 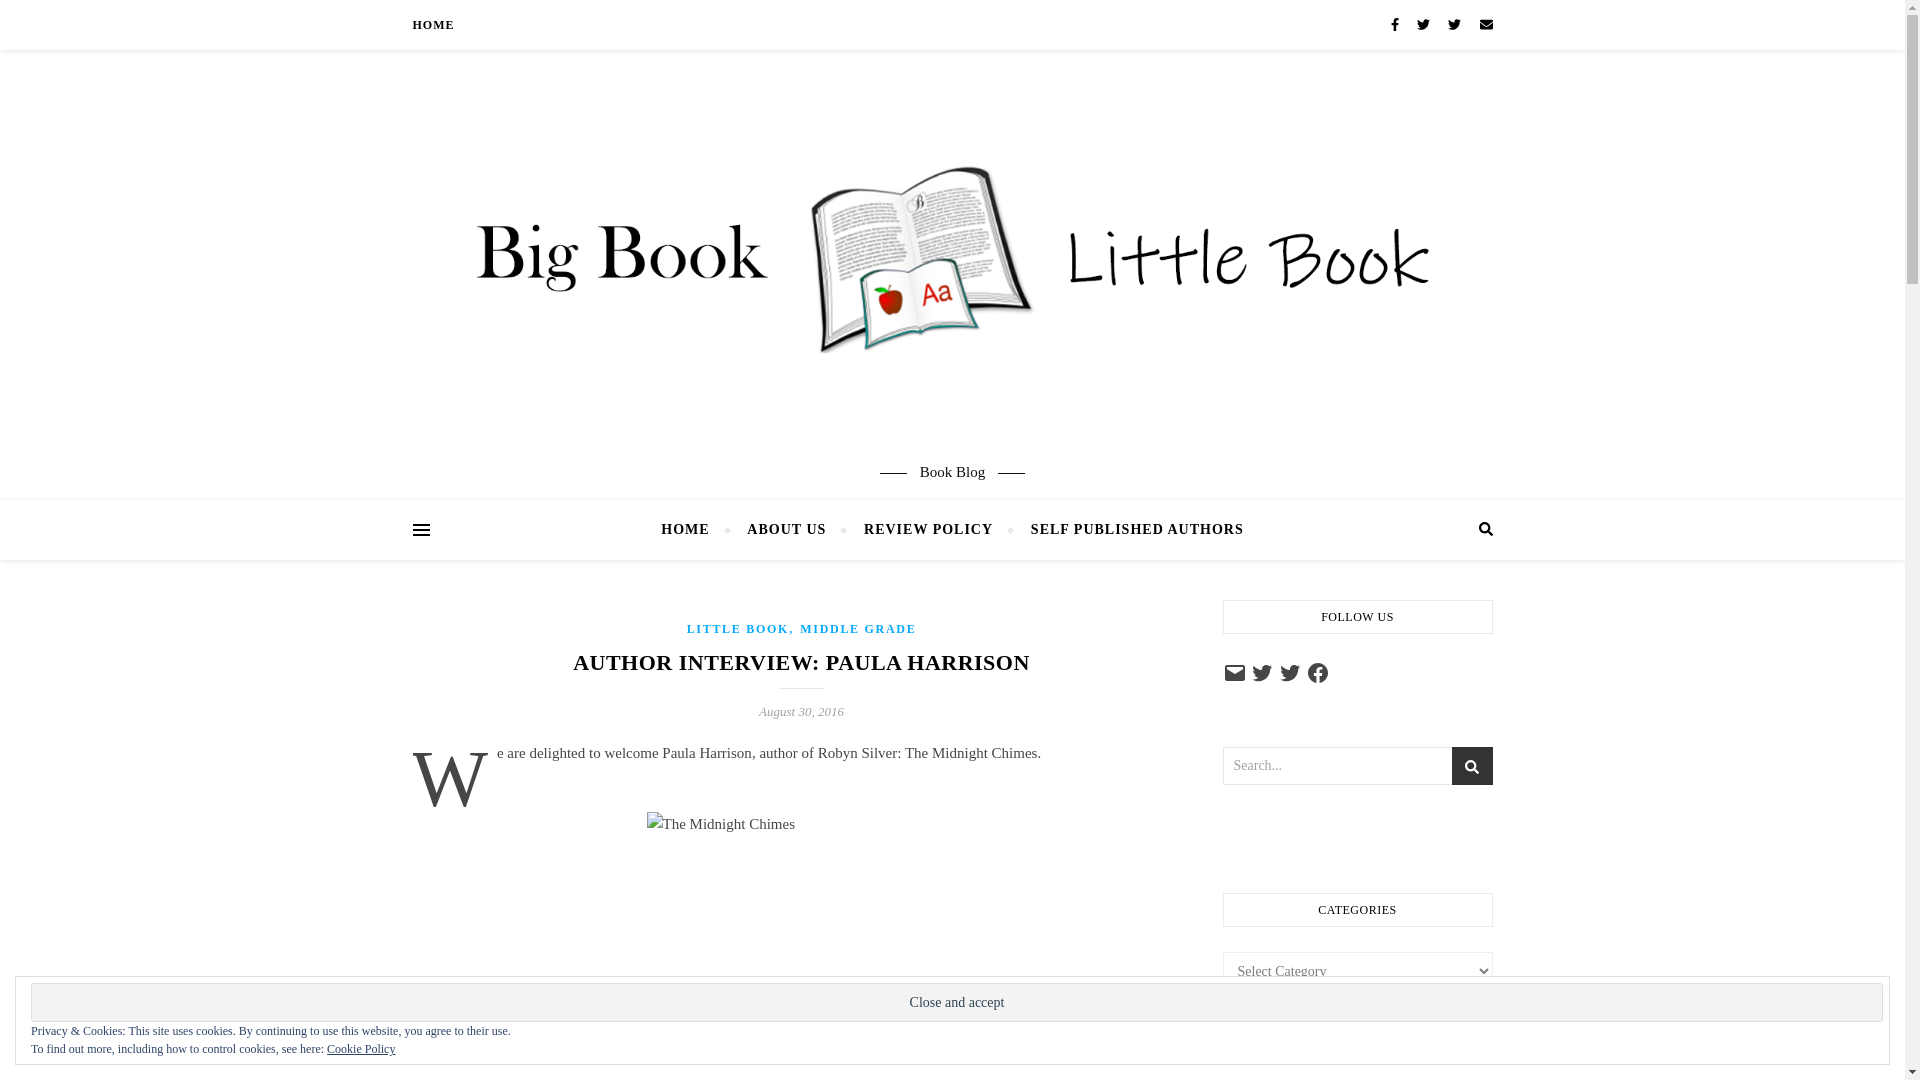 I want to click on Close and accept, so click(x=956, y=1002).